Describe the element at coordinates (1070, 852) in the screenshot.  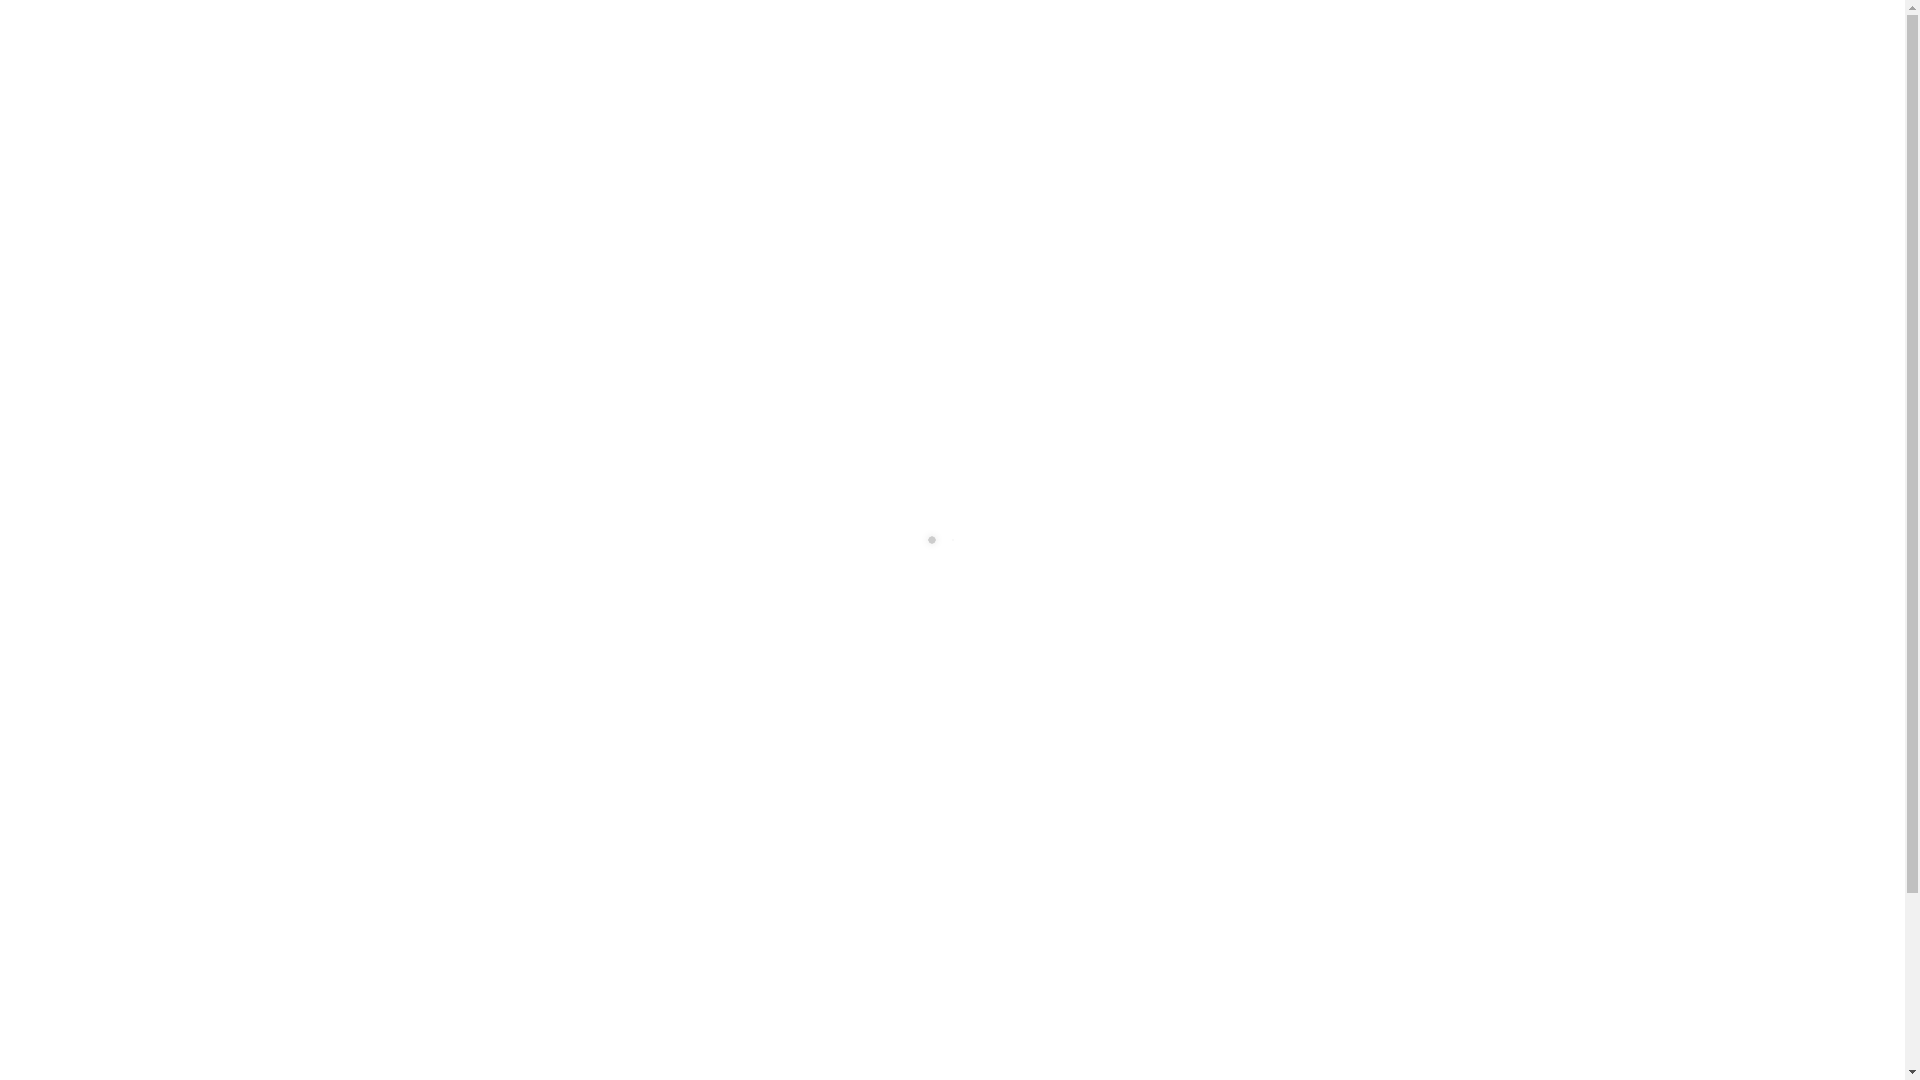
I see `Create Business Account` at that location.